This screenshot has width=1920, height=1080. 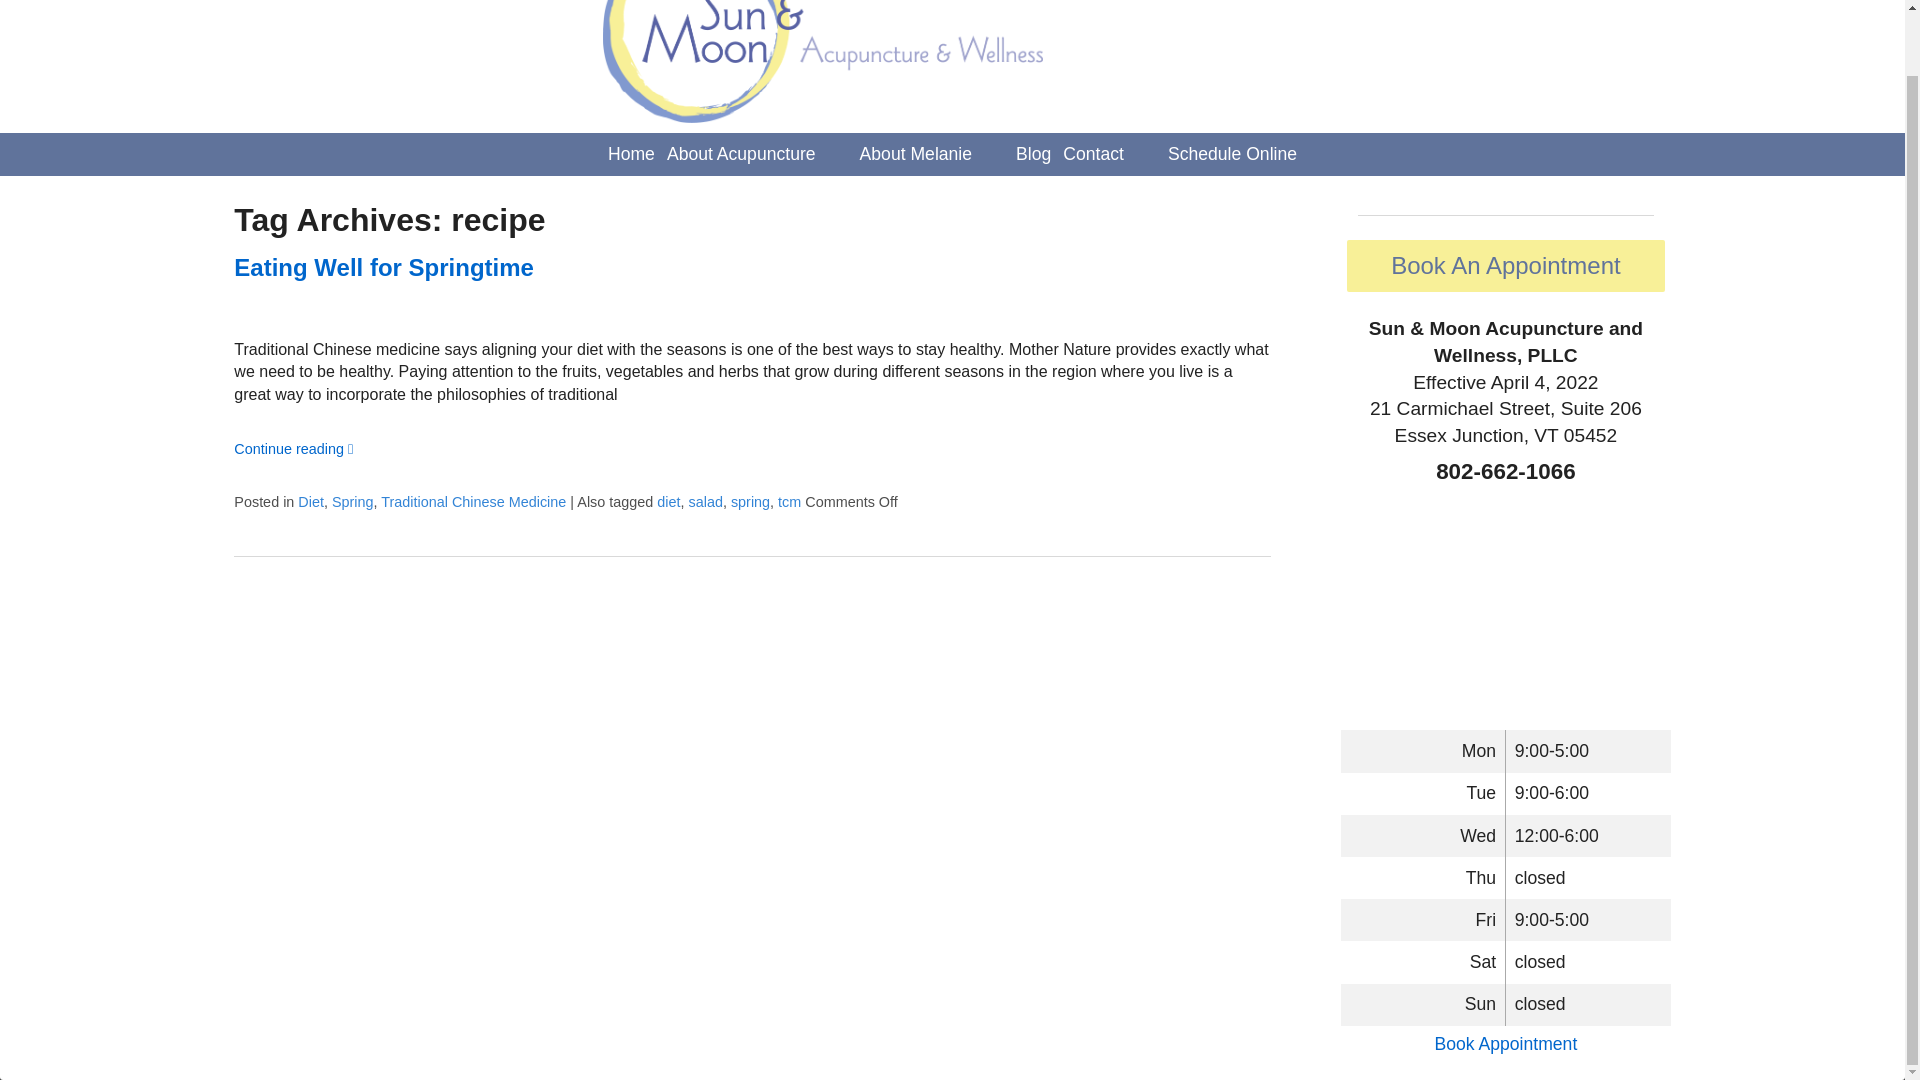 What do you see at coordinates (1094, 154) in the screenshot?
I see `Contact` at bounding box center [1094, 154].